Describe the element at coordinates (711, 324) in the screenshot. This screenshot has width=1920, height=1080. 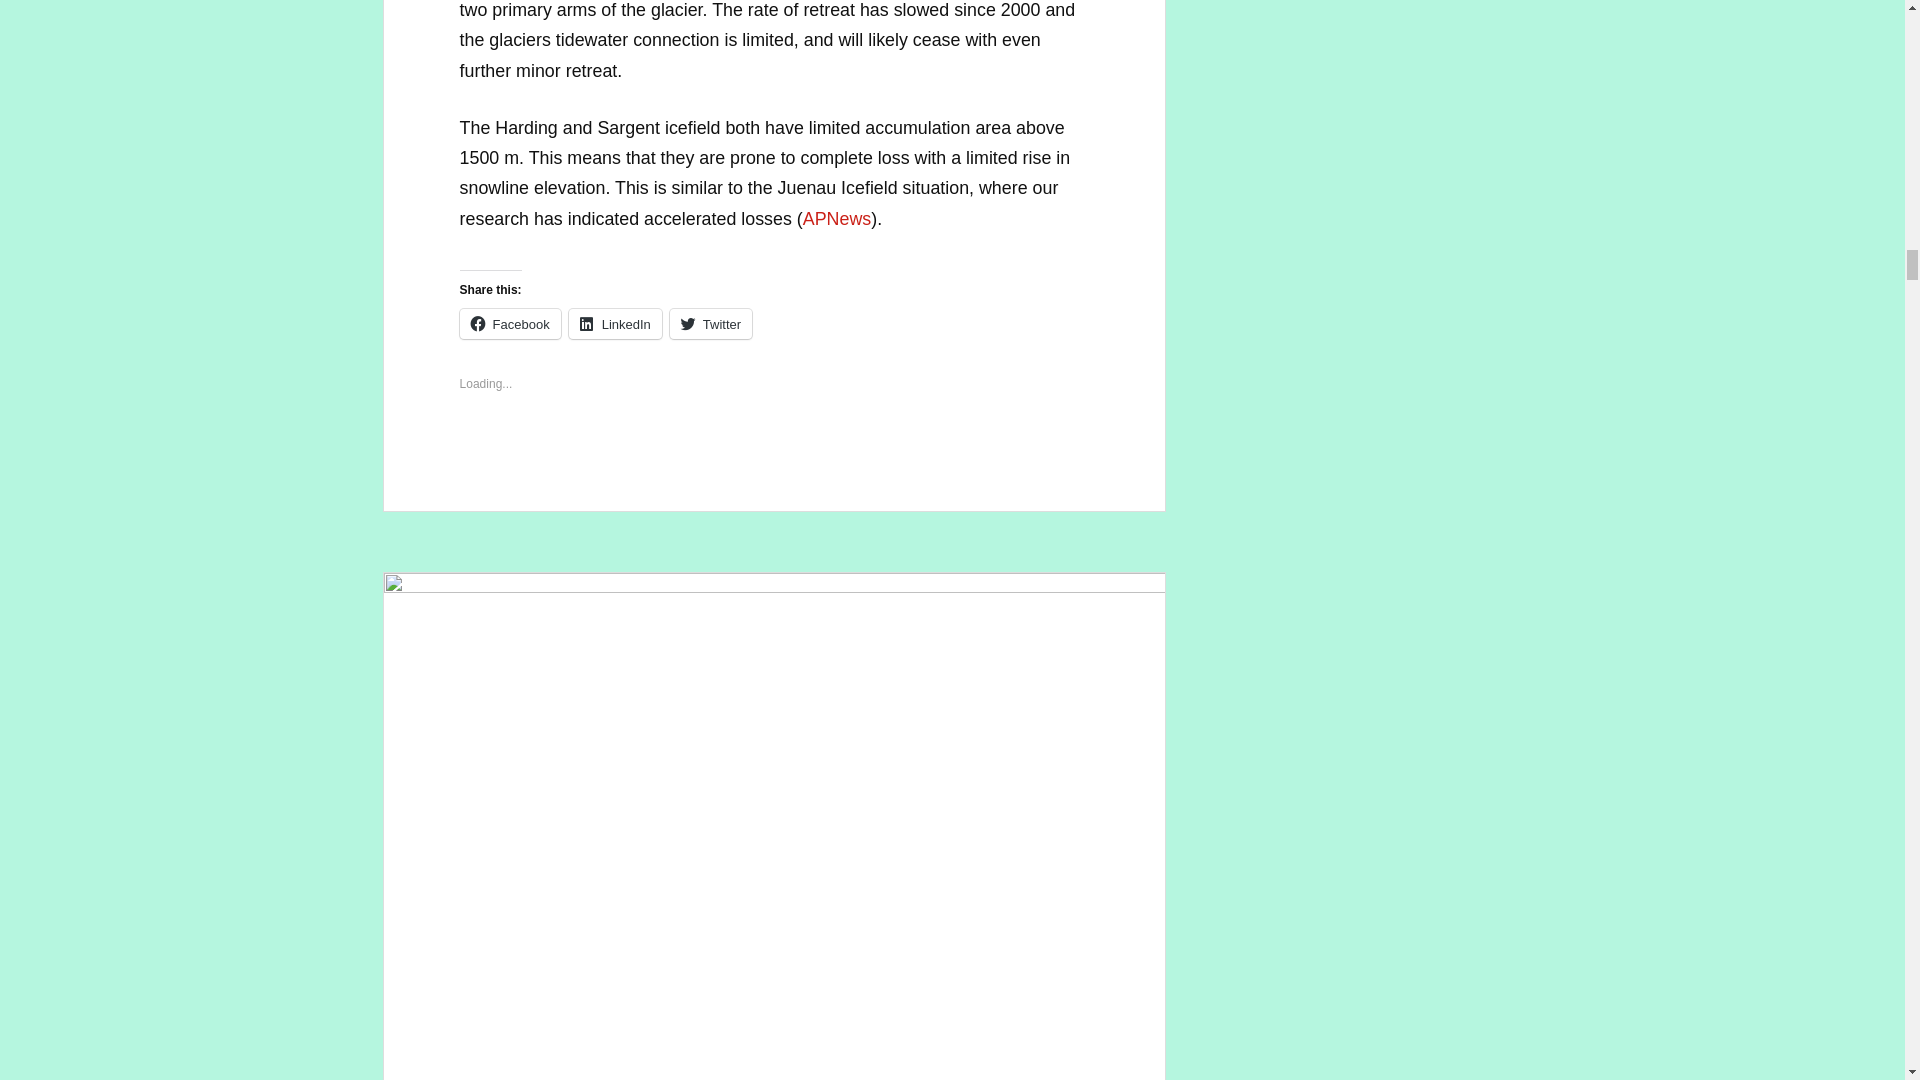
I see `Click to share on Twitter` at that location.